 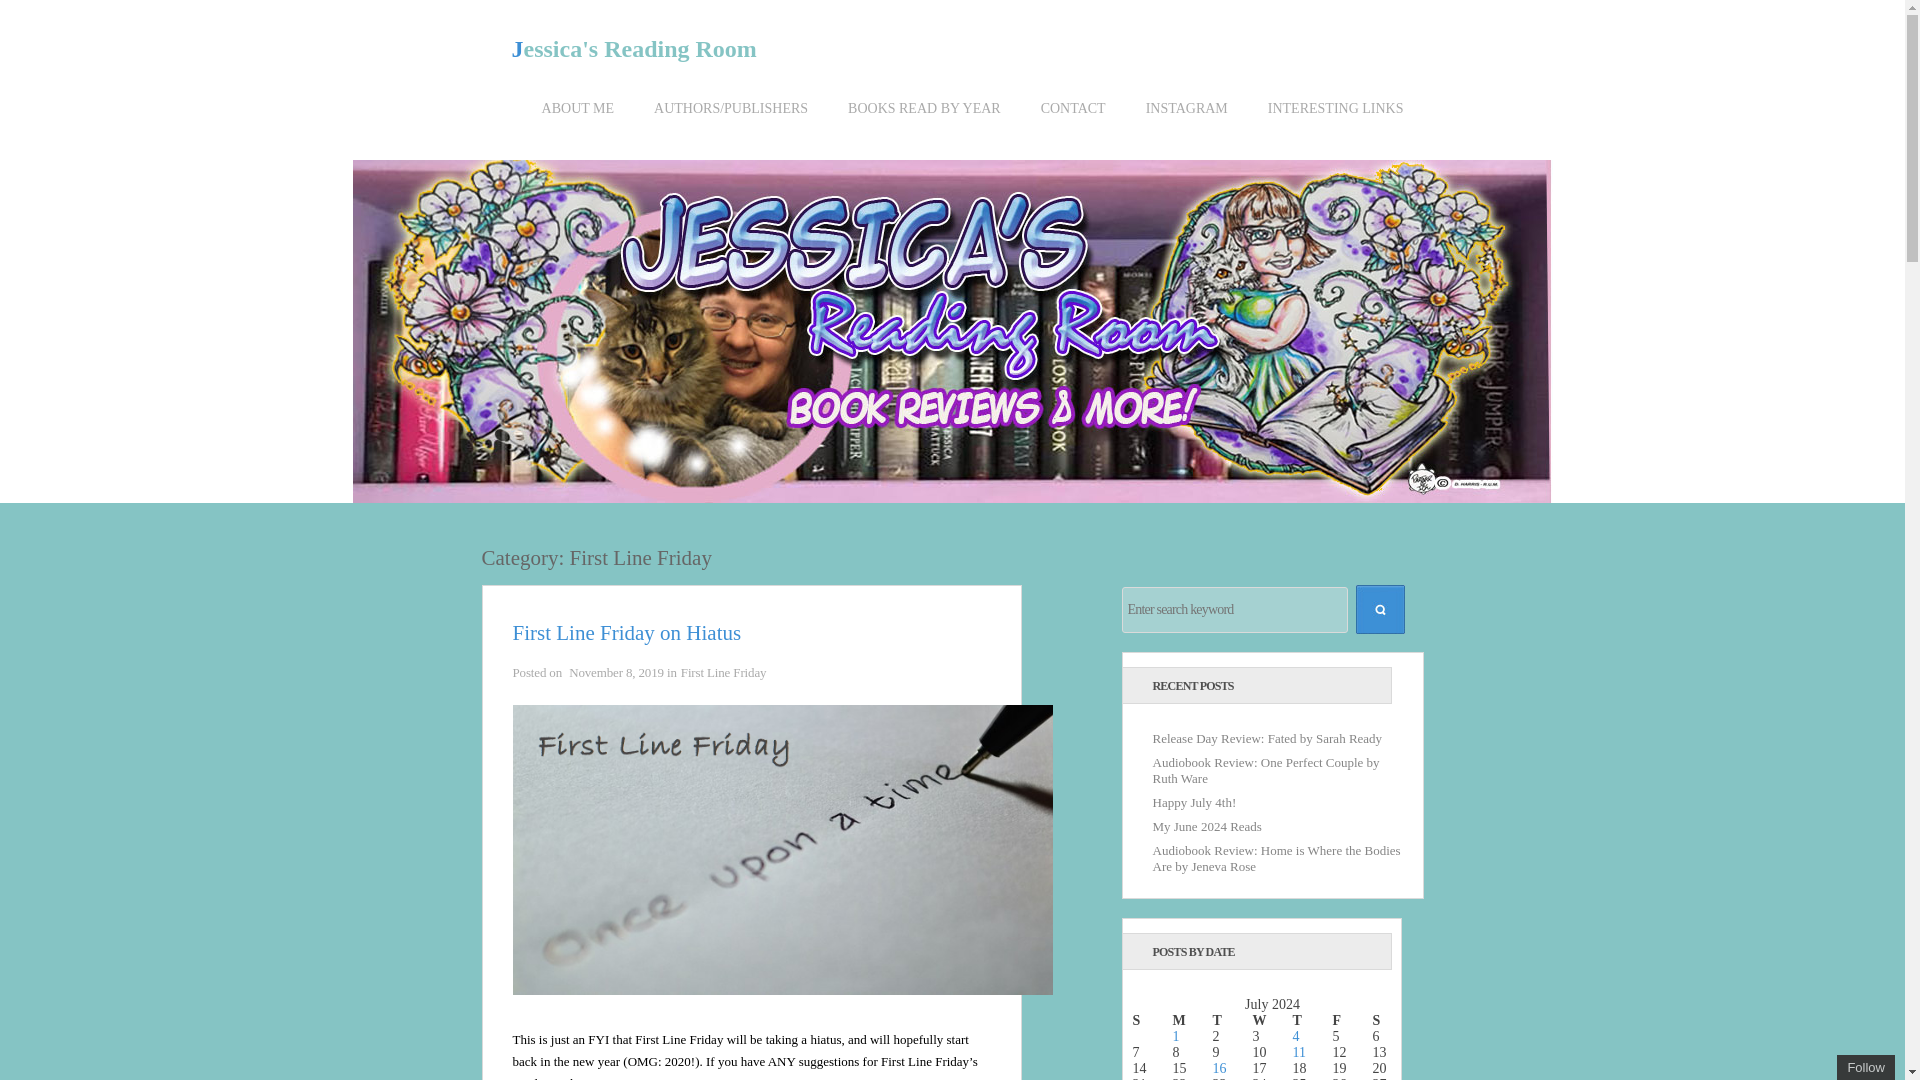 What do you see at coordinates (1191, 1021) in the screenshot?
I see `Monday` at bounding box center [1191, 1021].